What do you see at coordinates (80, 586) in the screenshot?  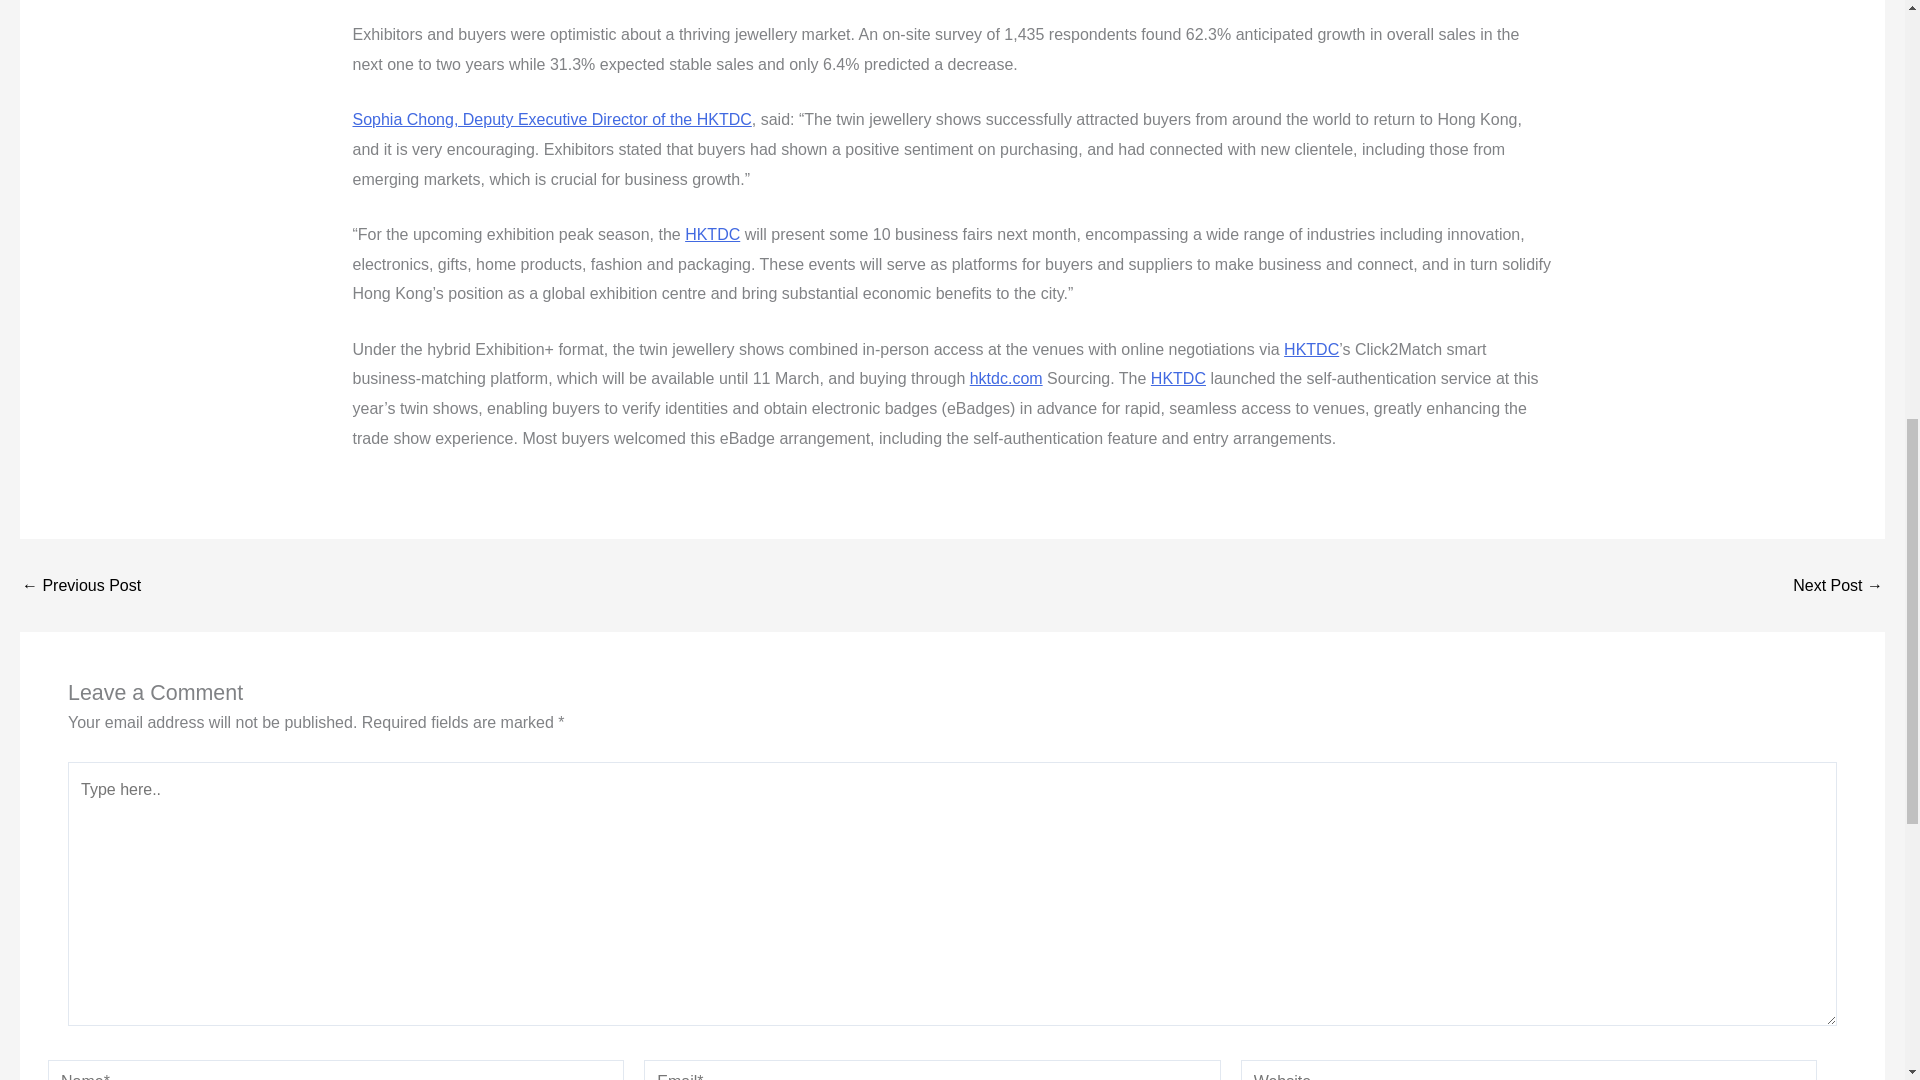 I see `The Tracr-Sarine collaboration announced!` at bounding box center [80, 586].